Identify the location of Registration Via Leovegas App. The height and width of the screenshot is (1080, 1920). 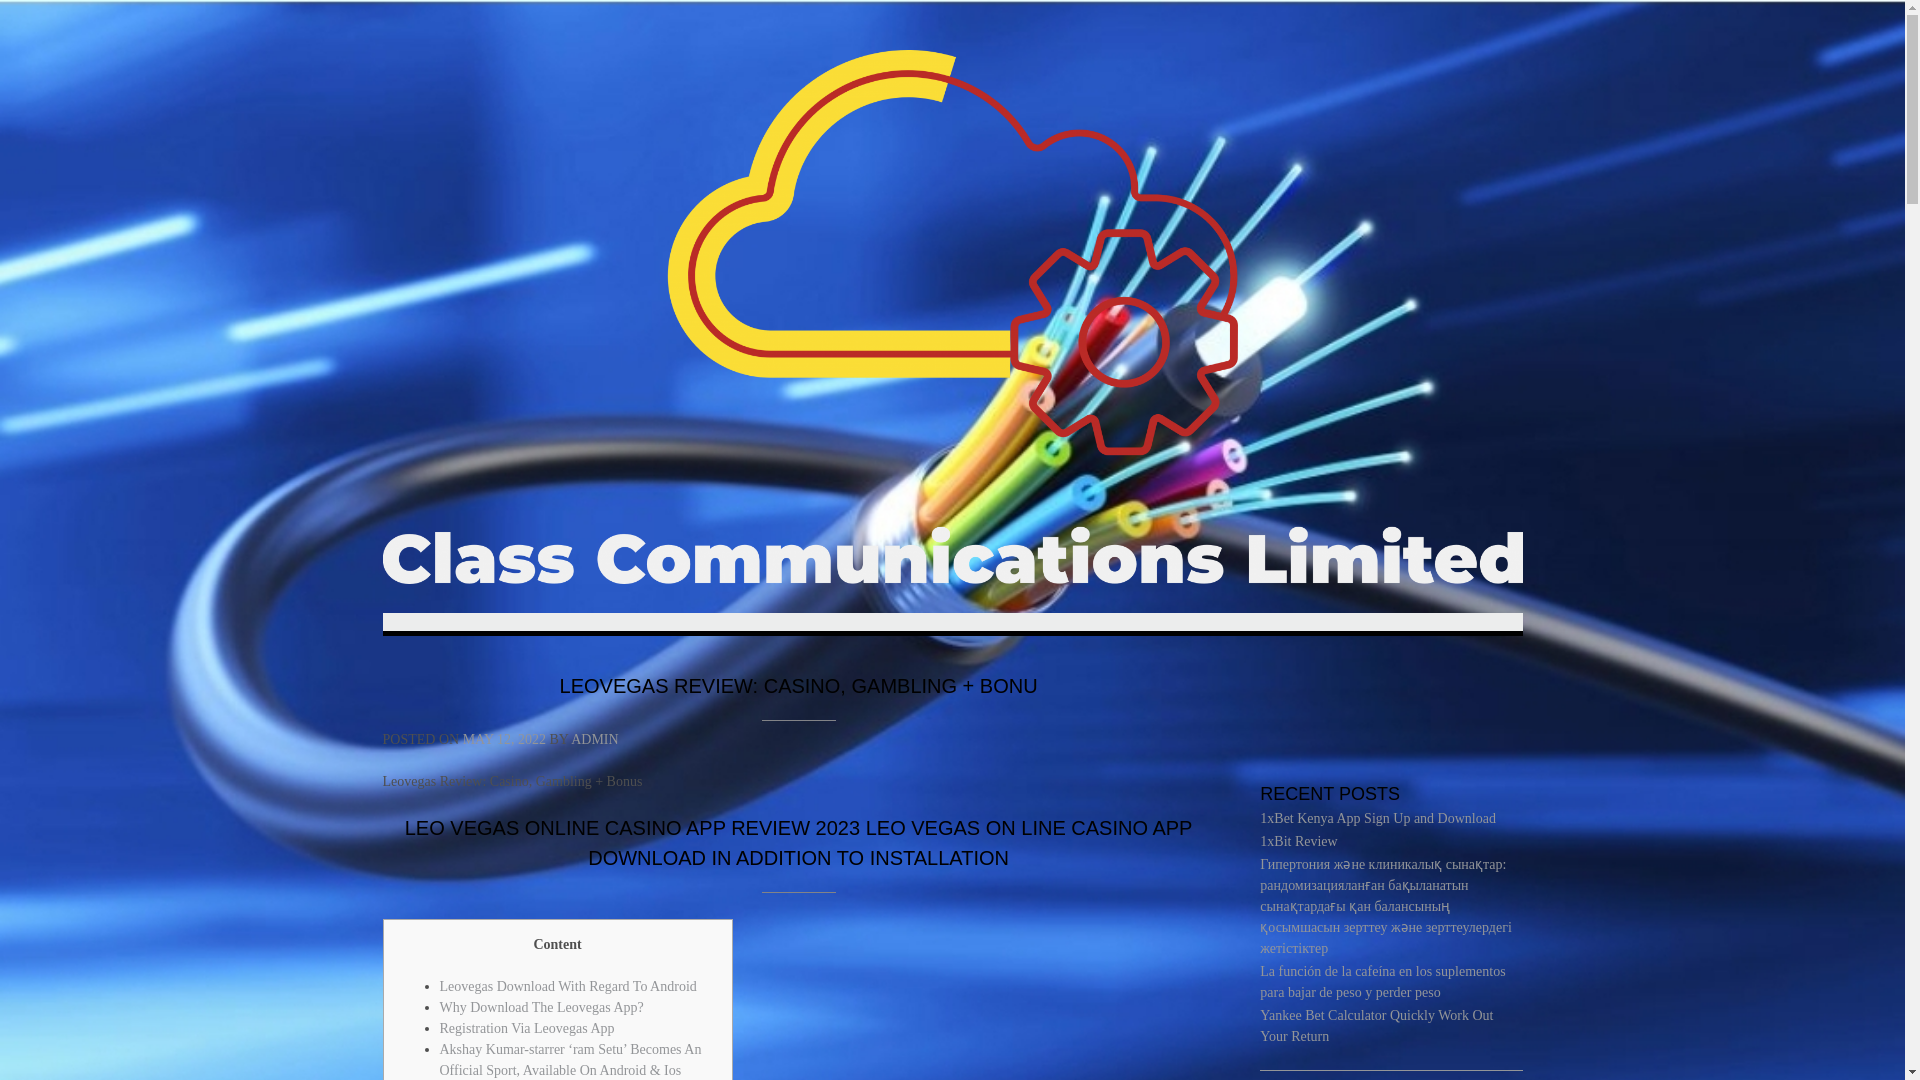
(526, 1028).